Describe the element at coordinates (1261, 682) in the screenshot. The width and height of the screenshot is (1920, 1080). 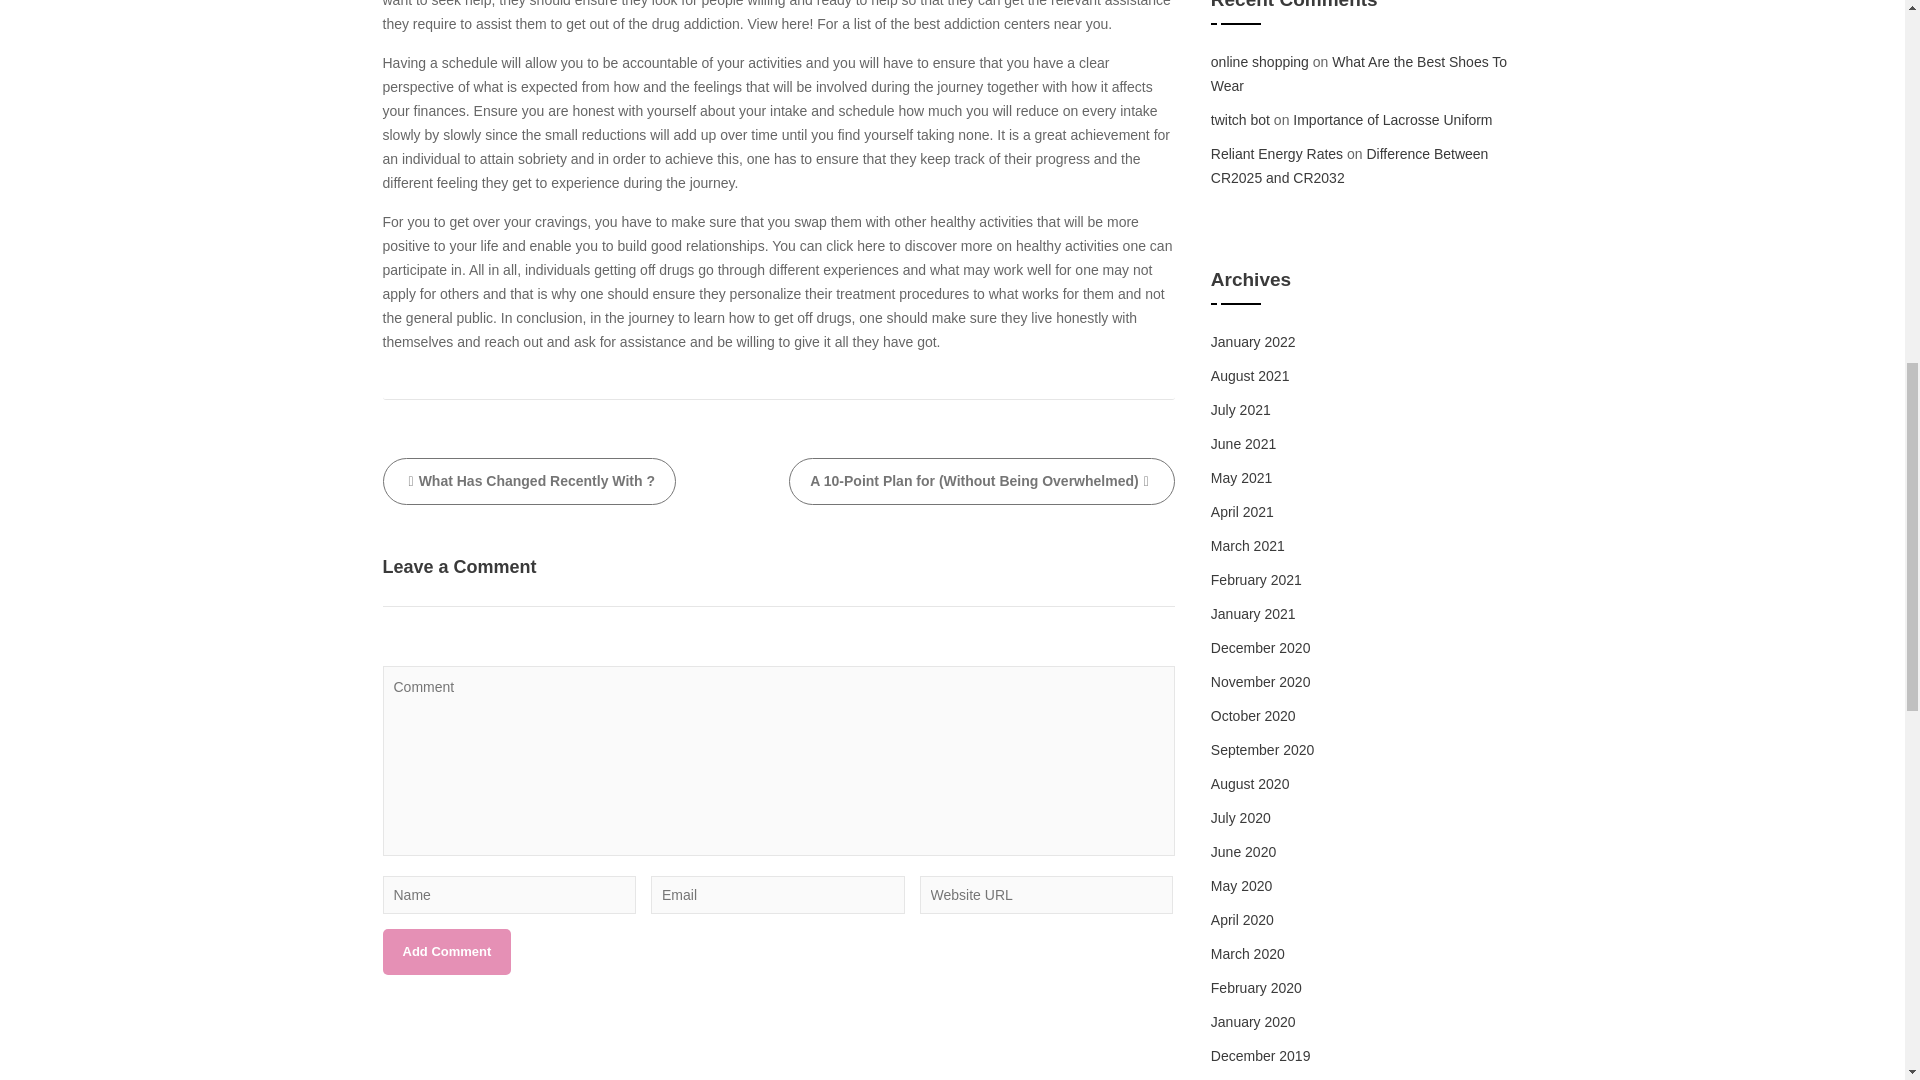
I see `November 2020` at that location.